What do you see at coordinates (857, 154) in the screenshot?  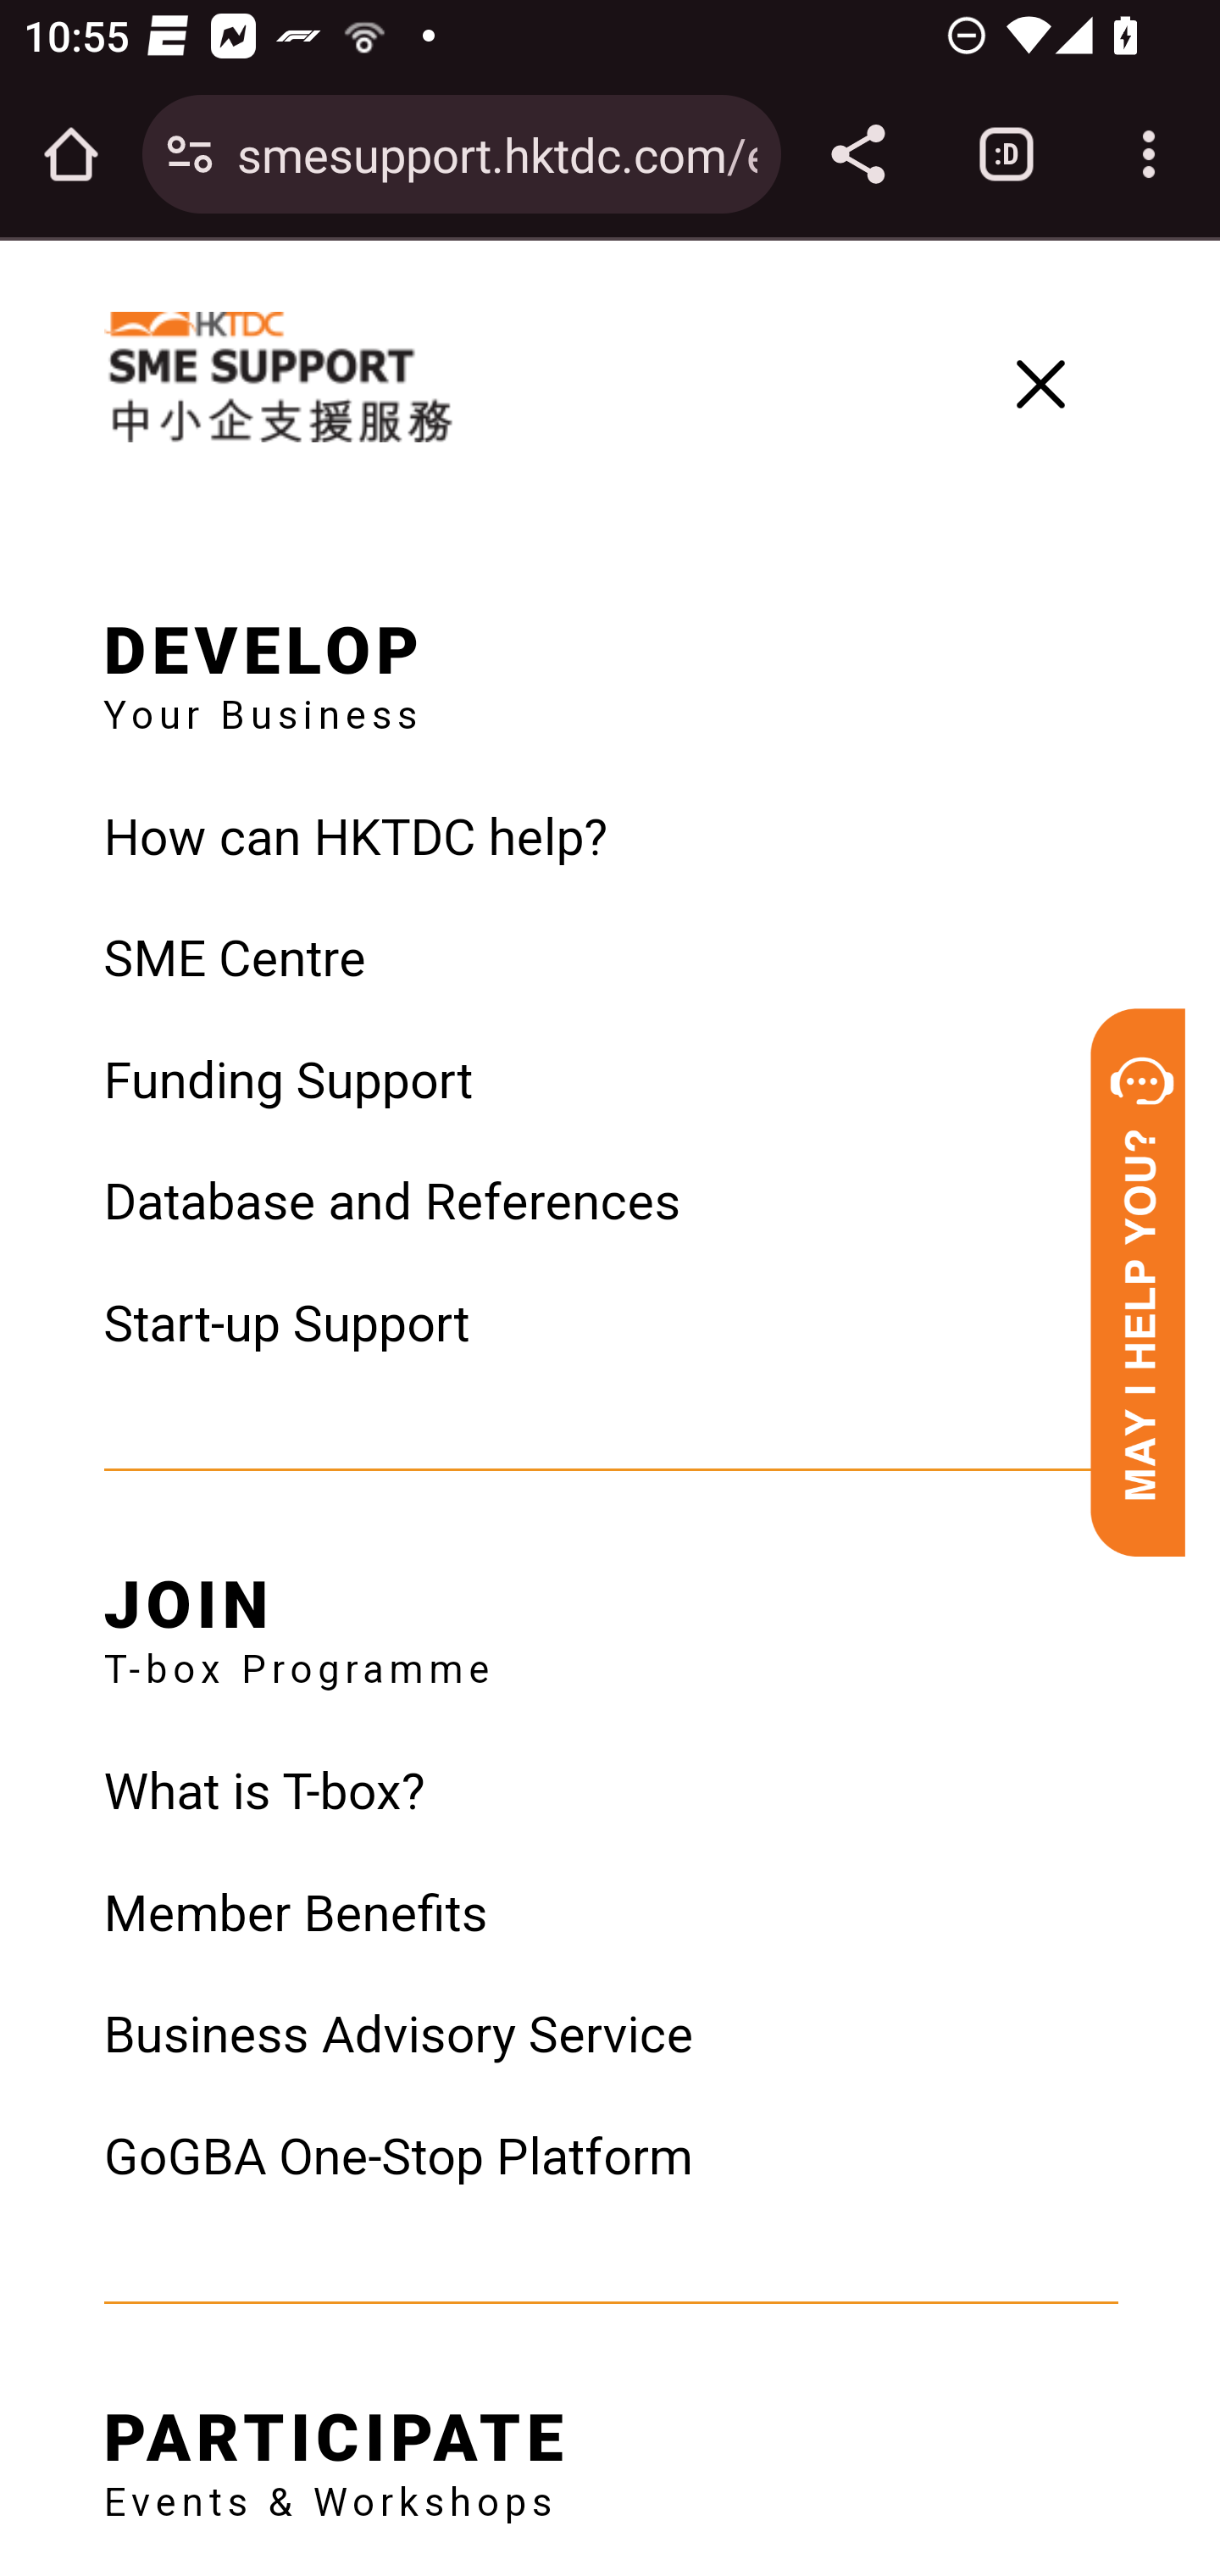 I see `Share` at bounding box center [857, 154].